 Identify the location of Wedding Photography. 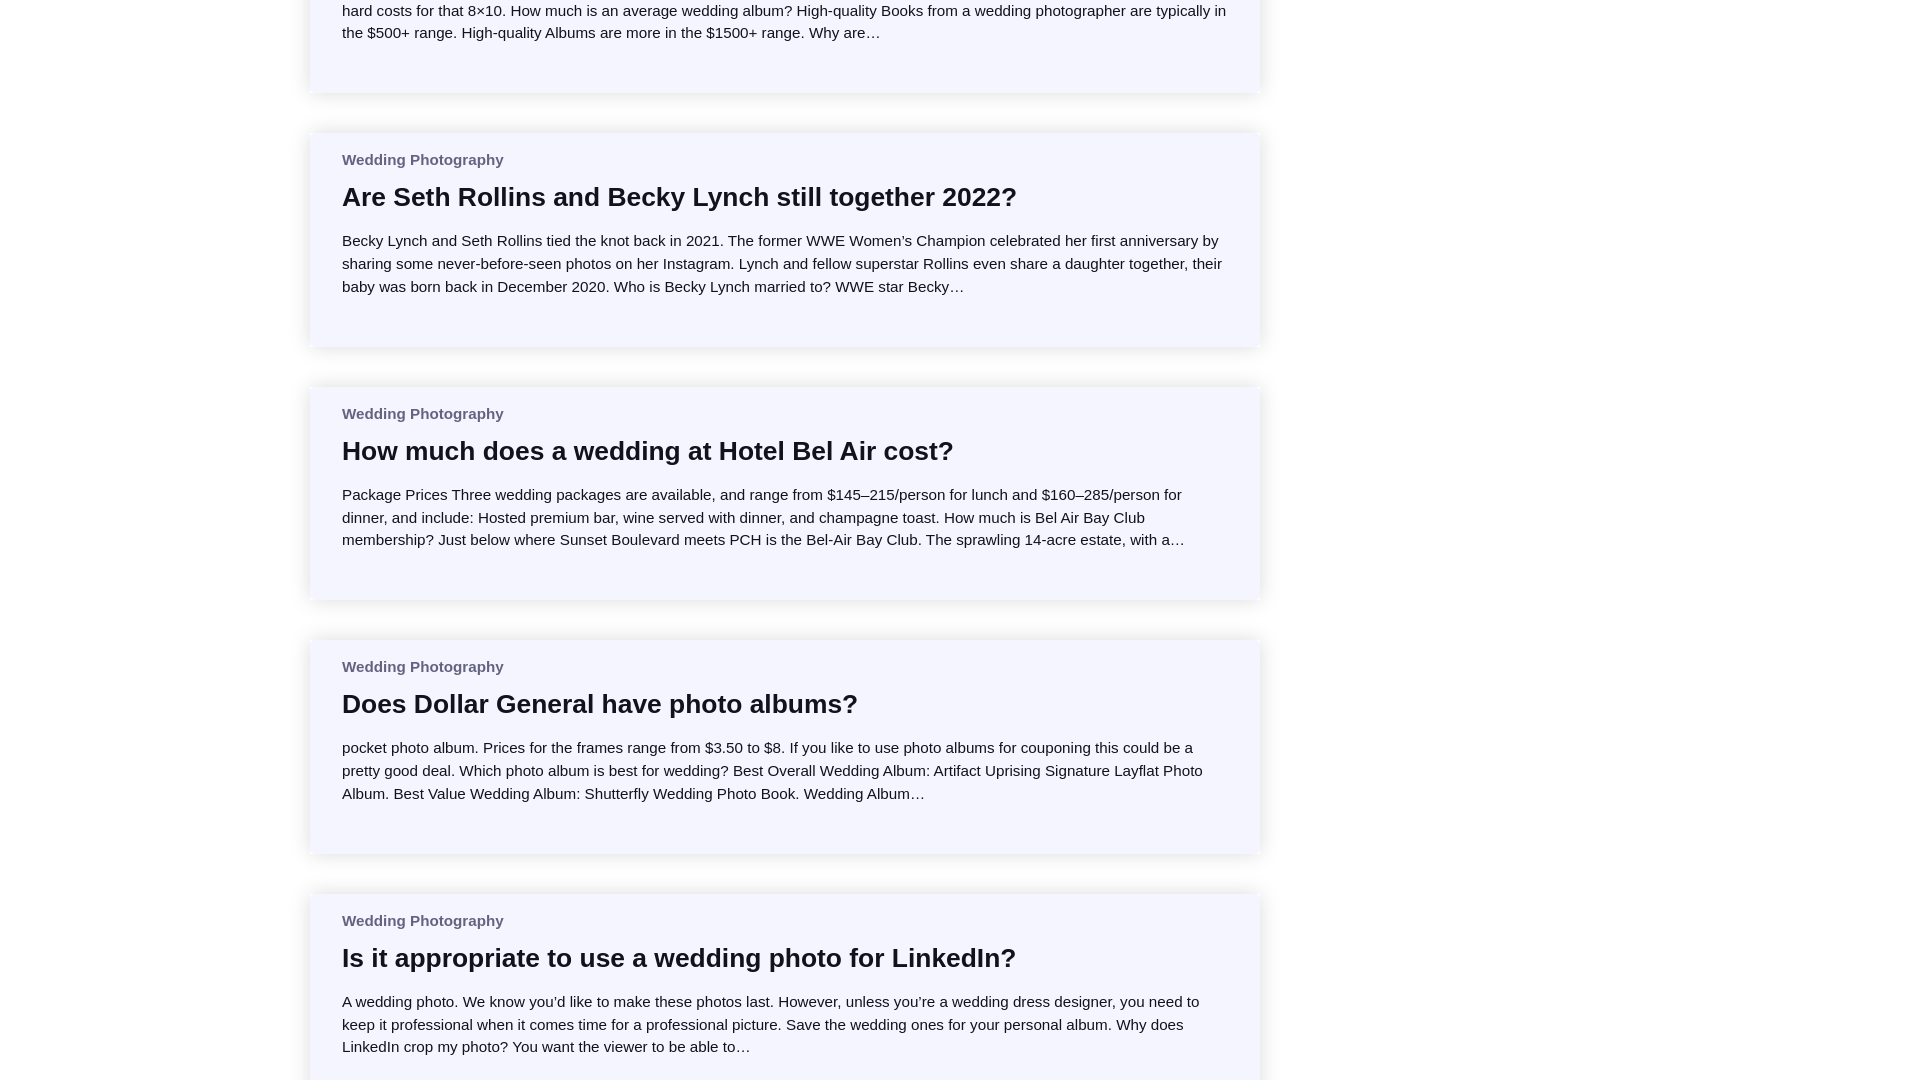
(422, 160).